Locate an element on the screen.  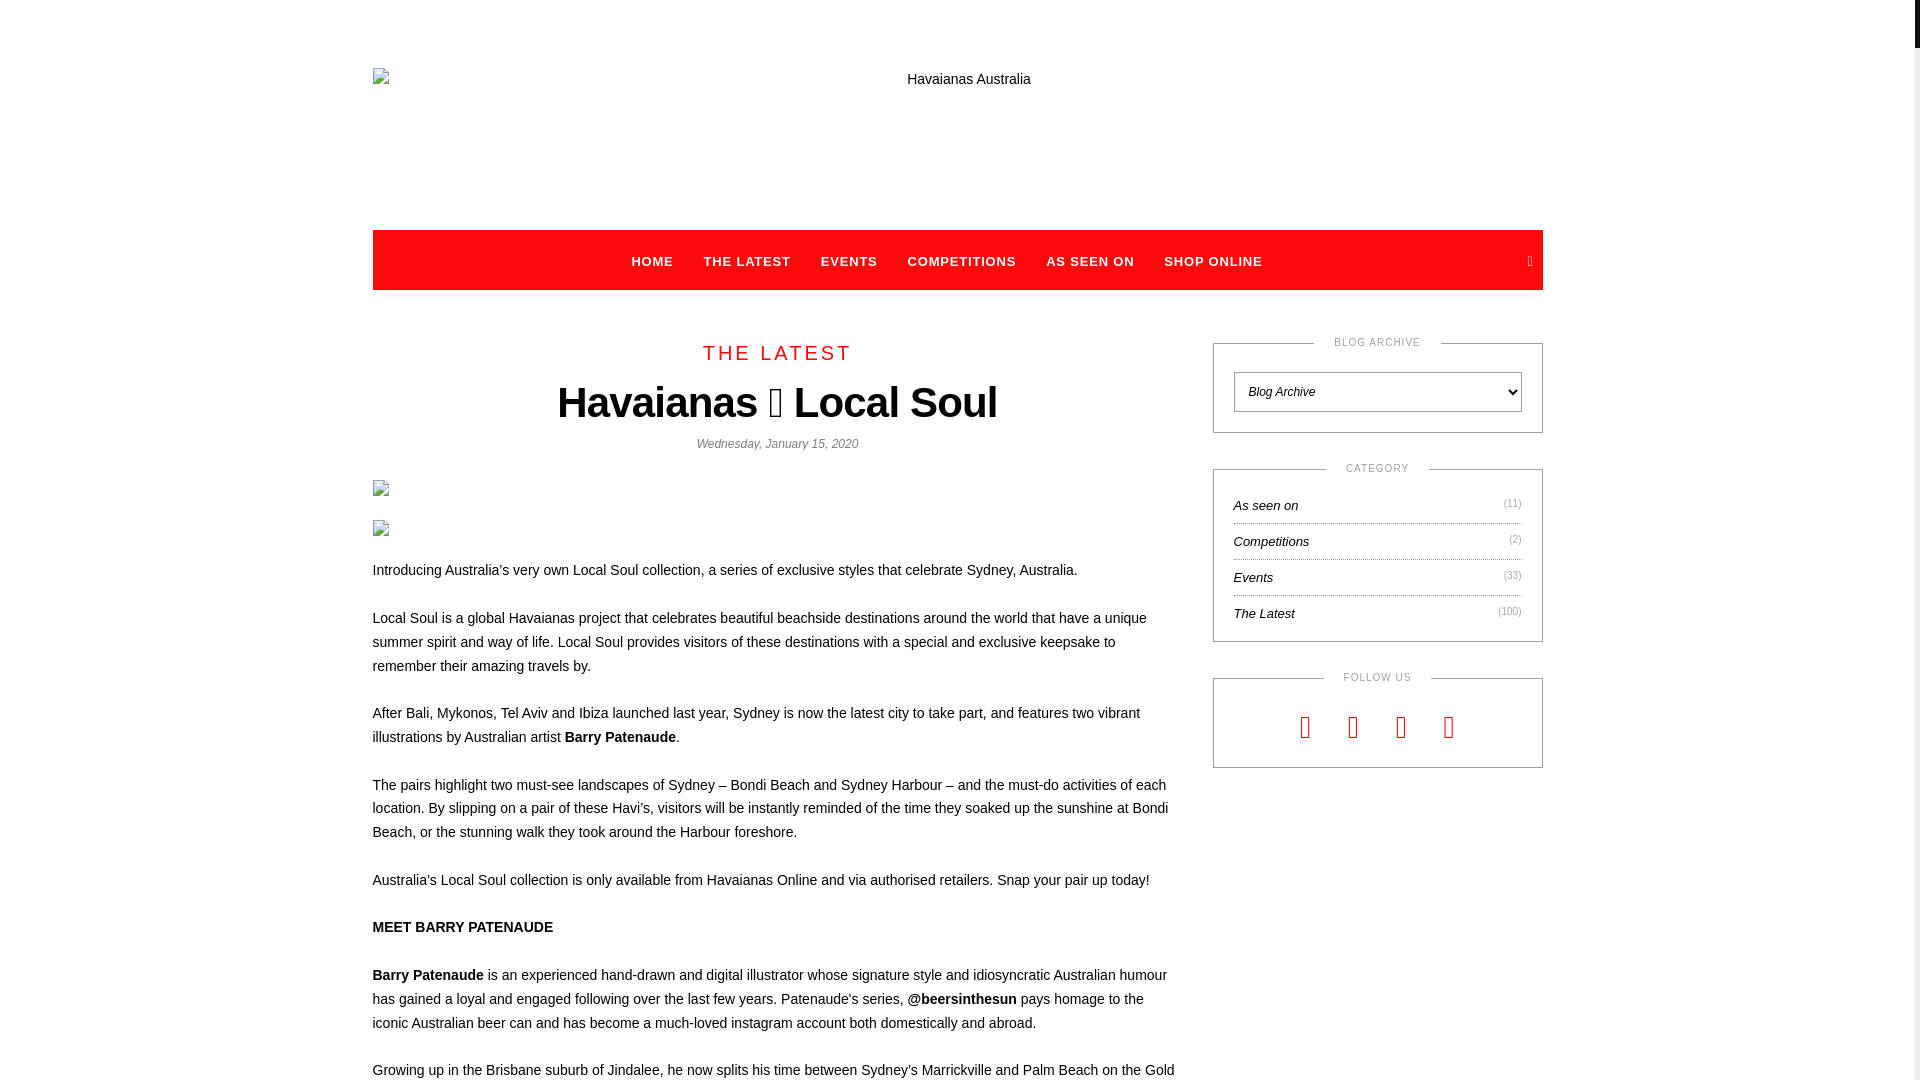
AS SEEN ON is located at coordinates (1090, 262).